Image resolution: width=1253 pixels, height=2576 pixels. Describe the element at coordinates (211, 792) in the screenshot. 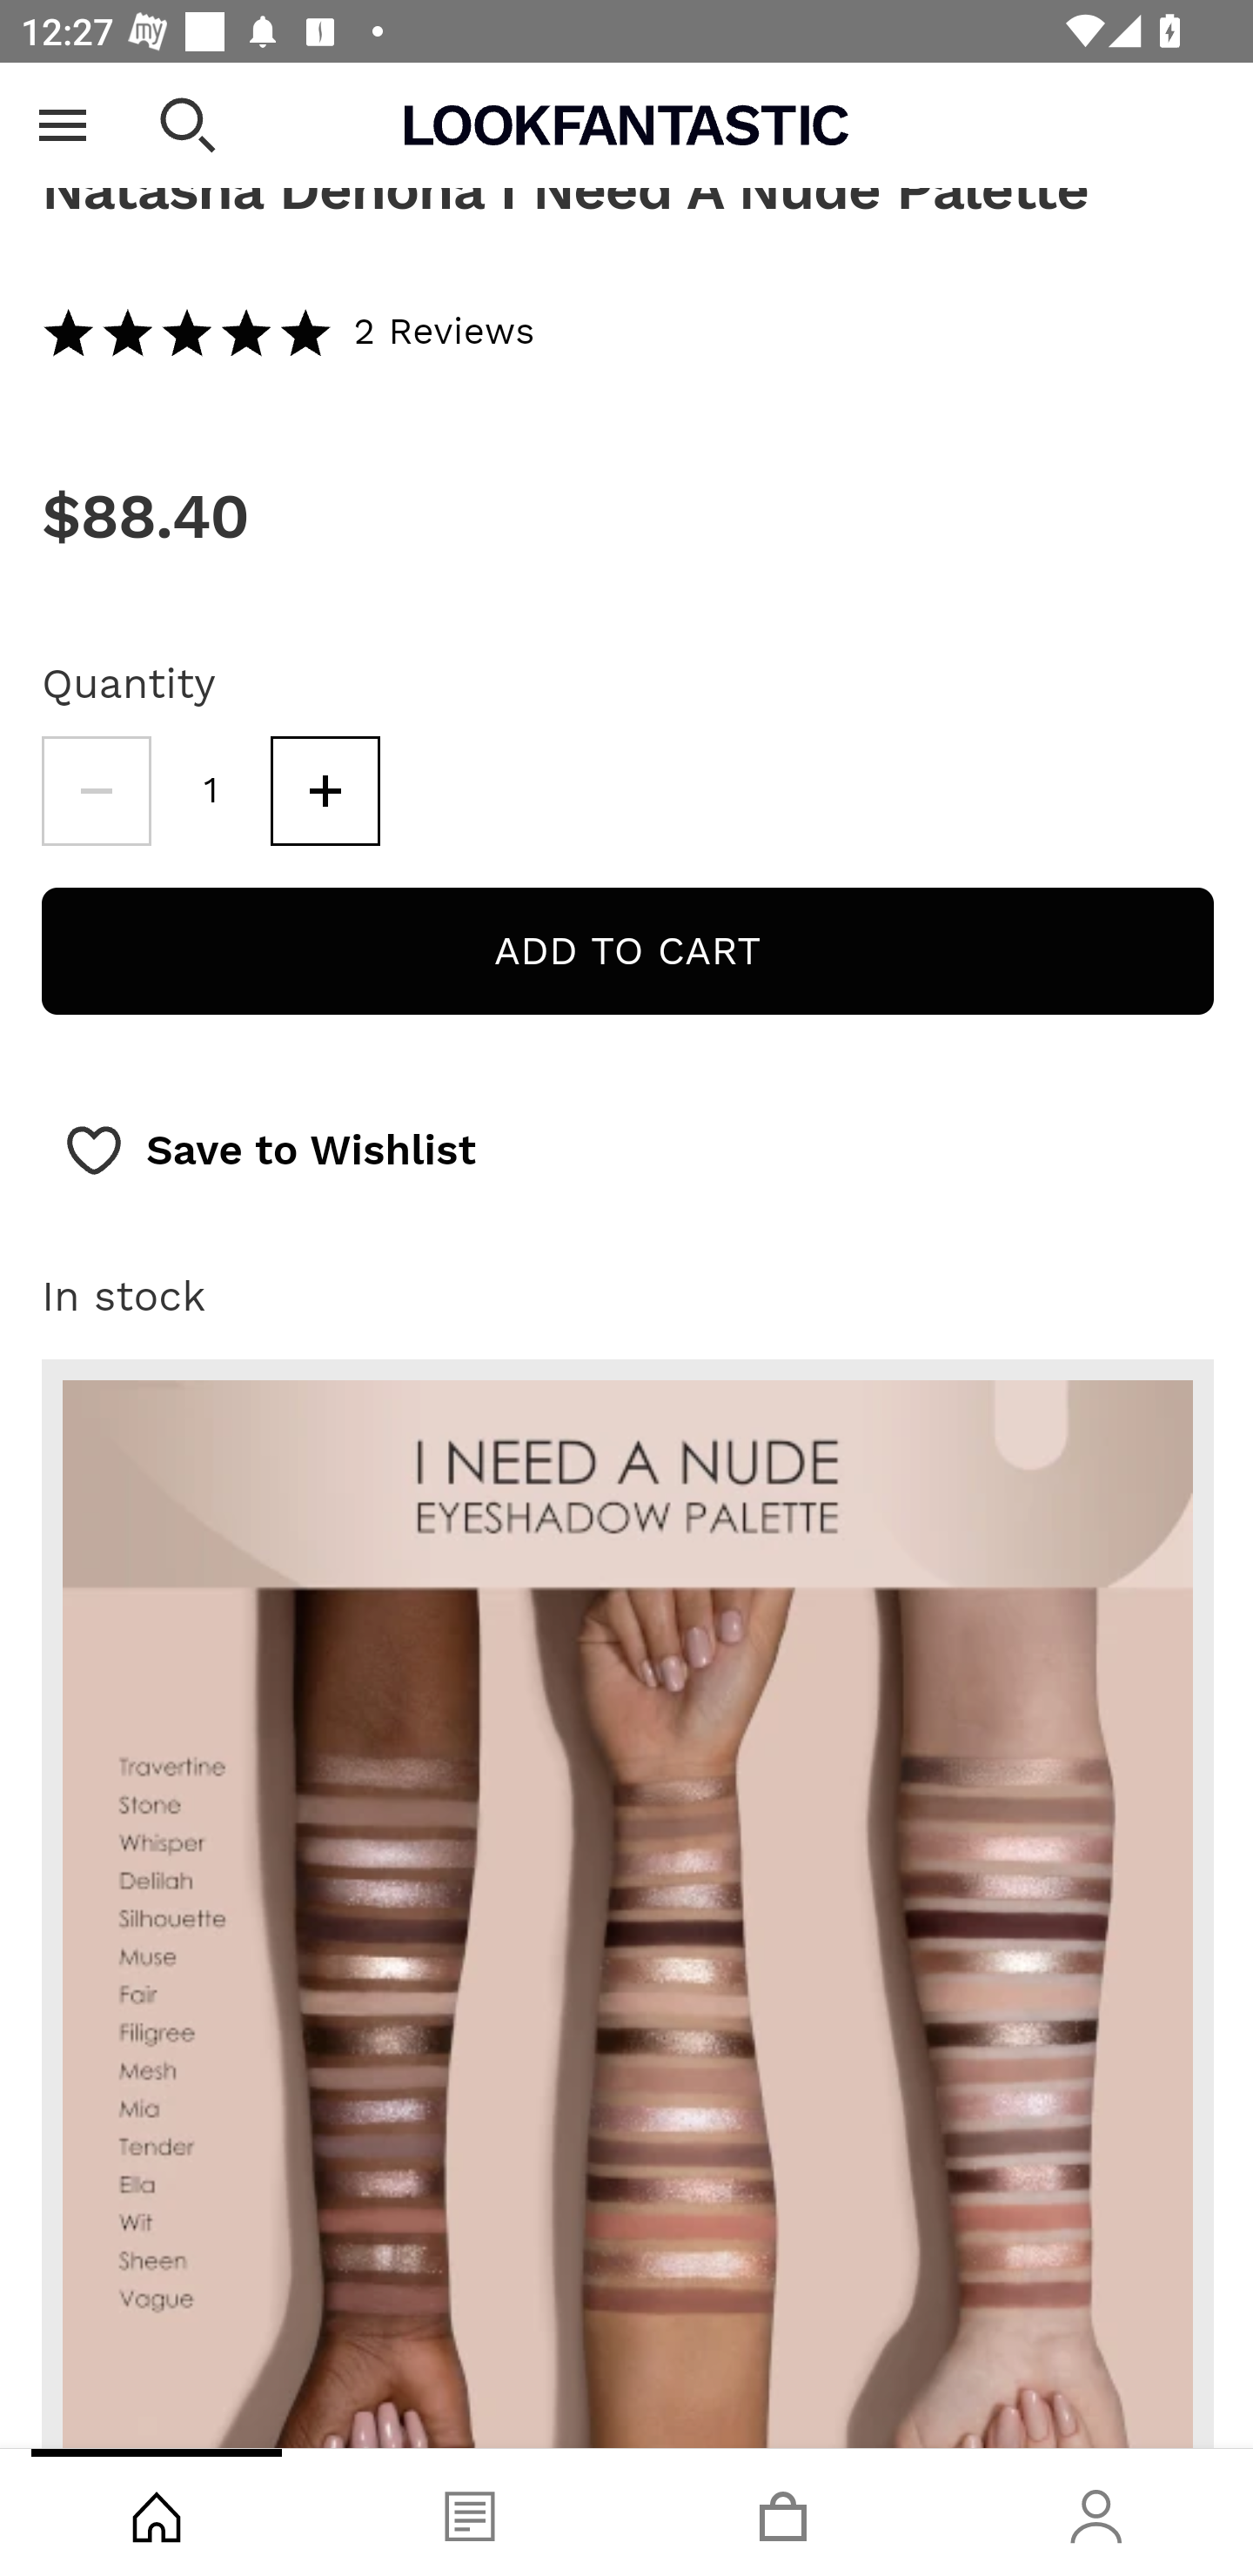

I see `1, Quantity` at that location.